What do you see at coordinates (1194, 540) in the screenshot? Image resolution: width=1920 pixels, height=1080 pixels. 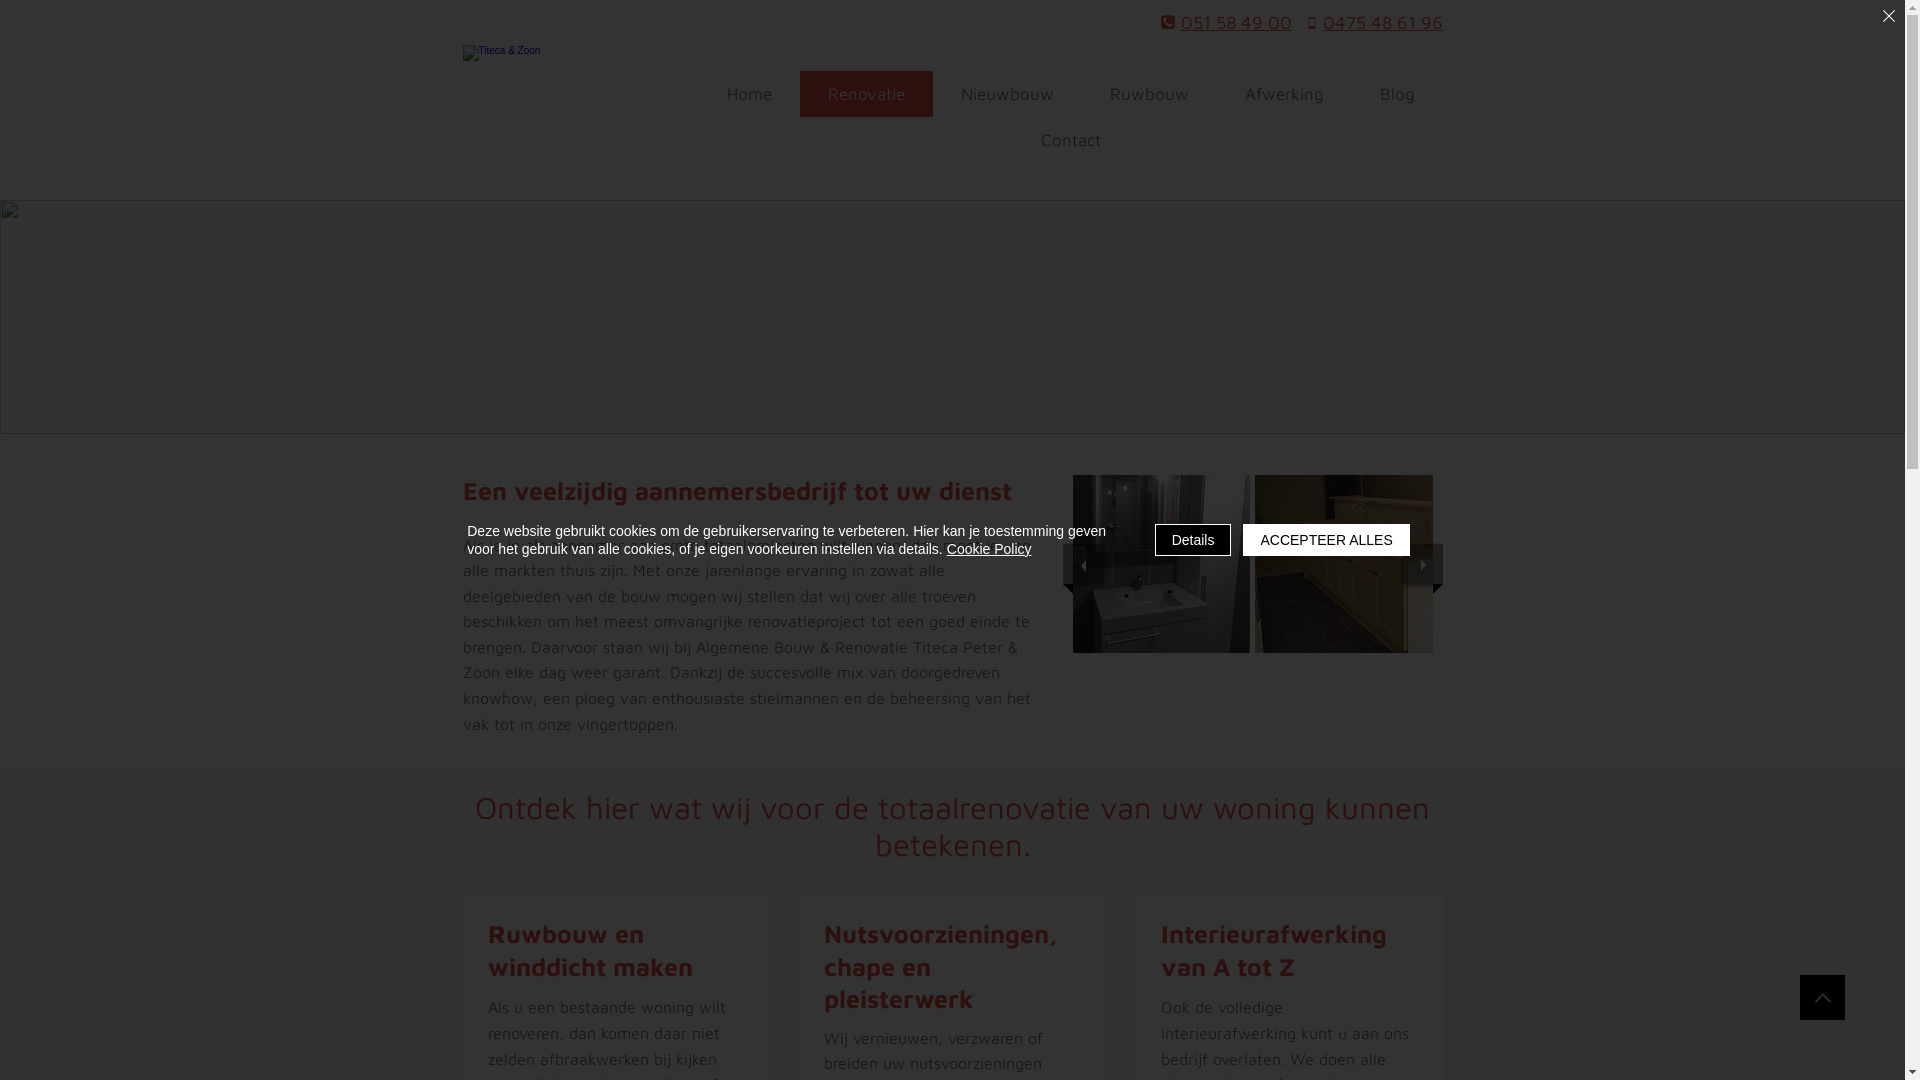 I see `Details` at bounding box center [1194, 540].